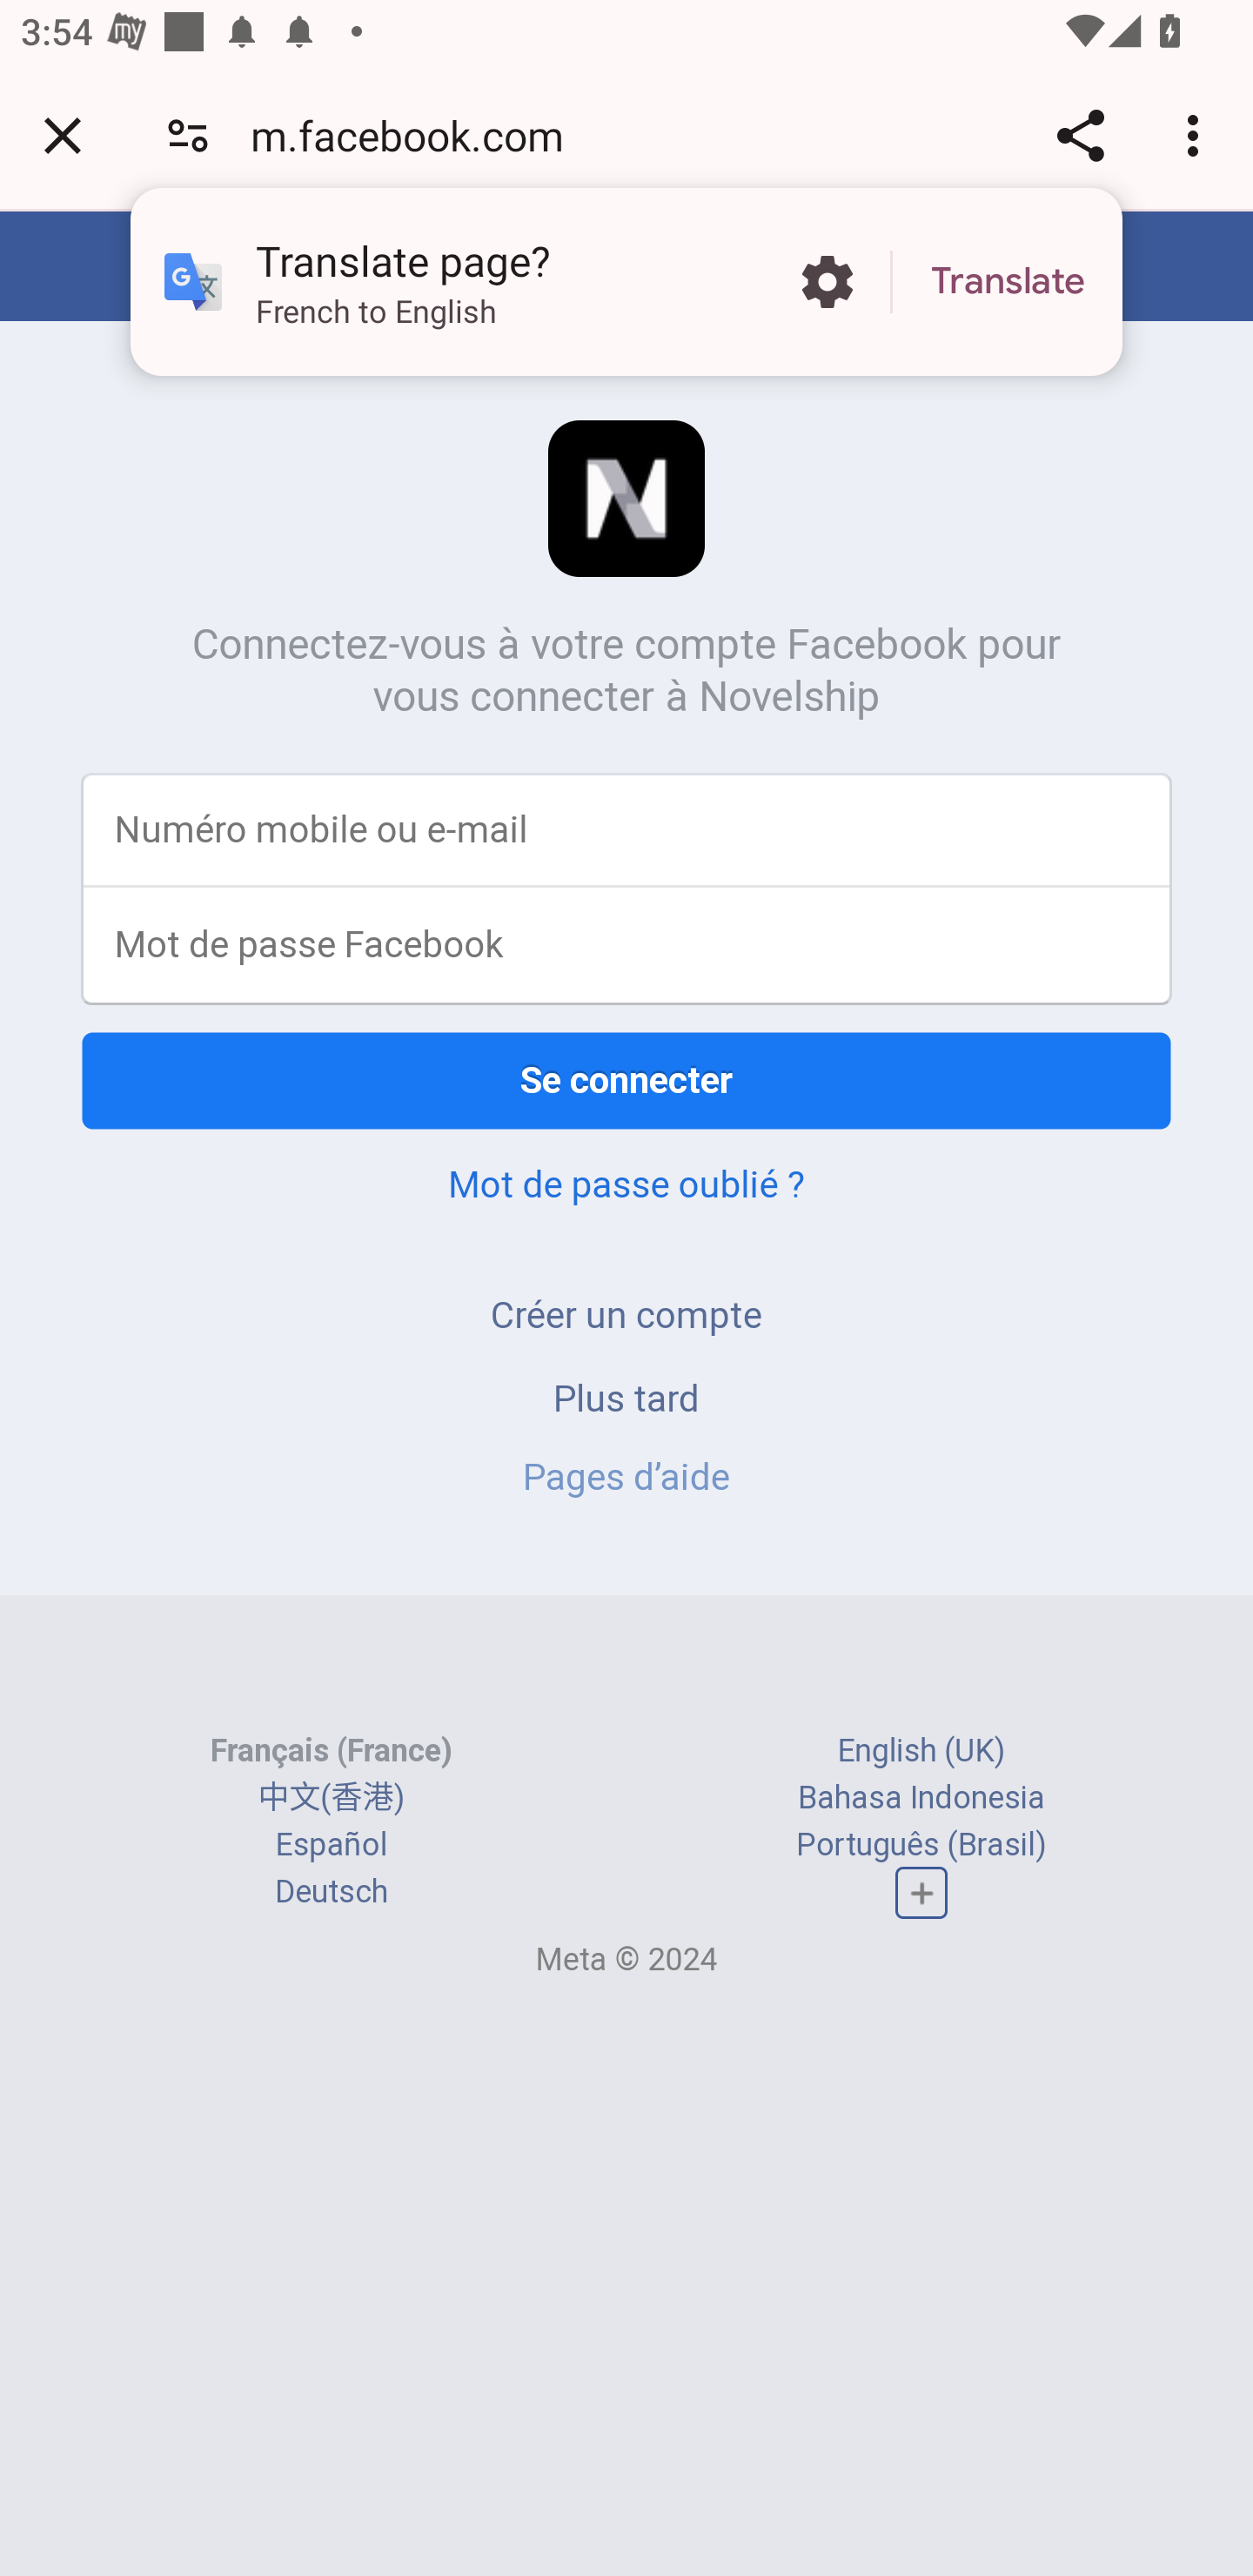 This screenshot has height=2576, width=1253. Describe the element at coordinates (626, 1184) in the screenshot. I see `Mot de passe oublié ?` at that location.